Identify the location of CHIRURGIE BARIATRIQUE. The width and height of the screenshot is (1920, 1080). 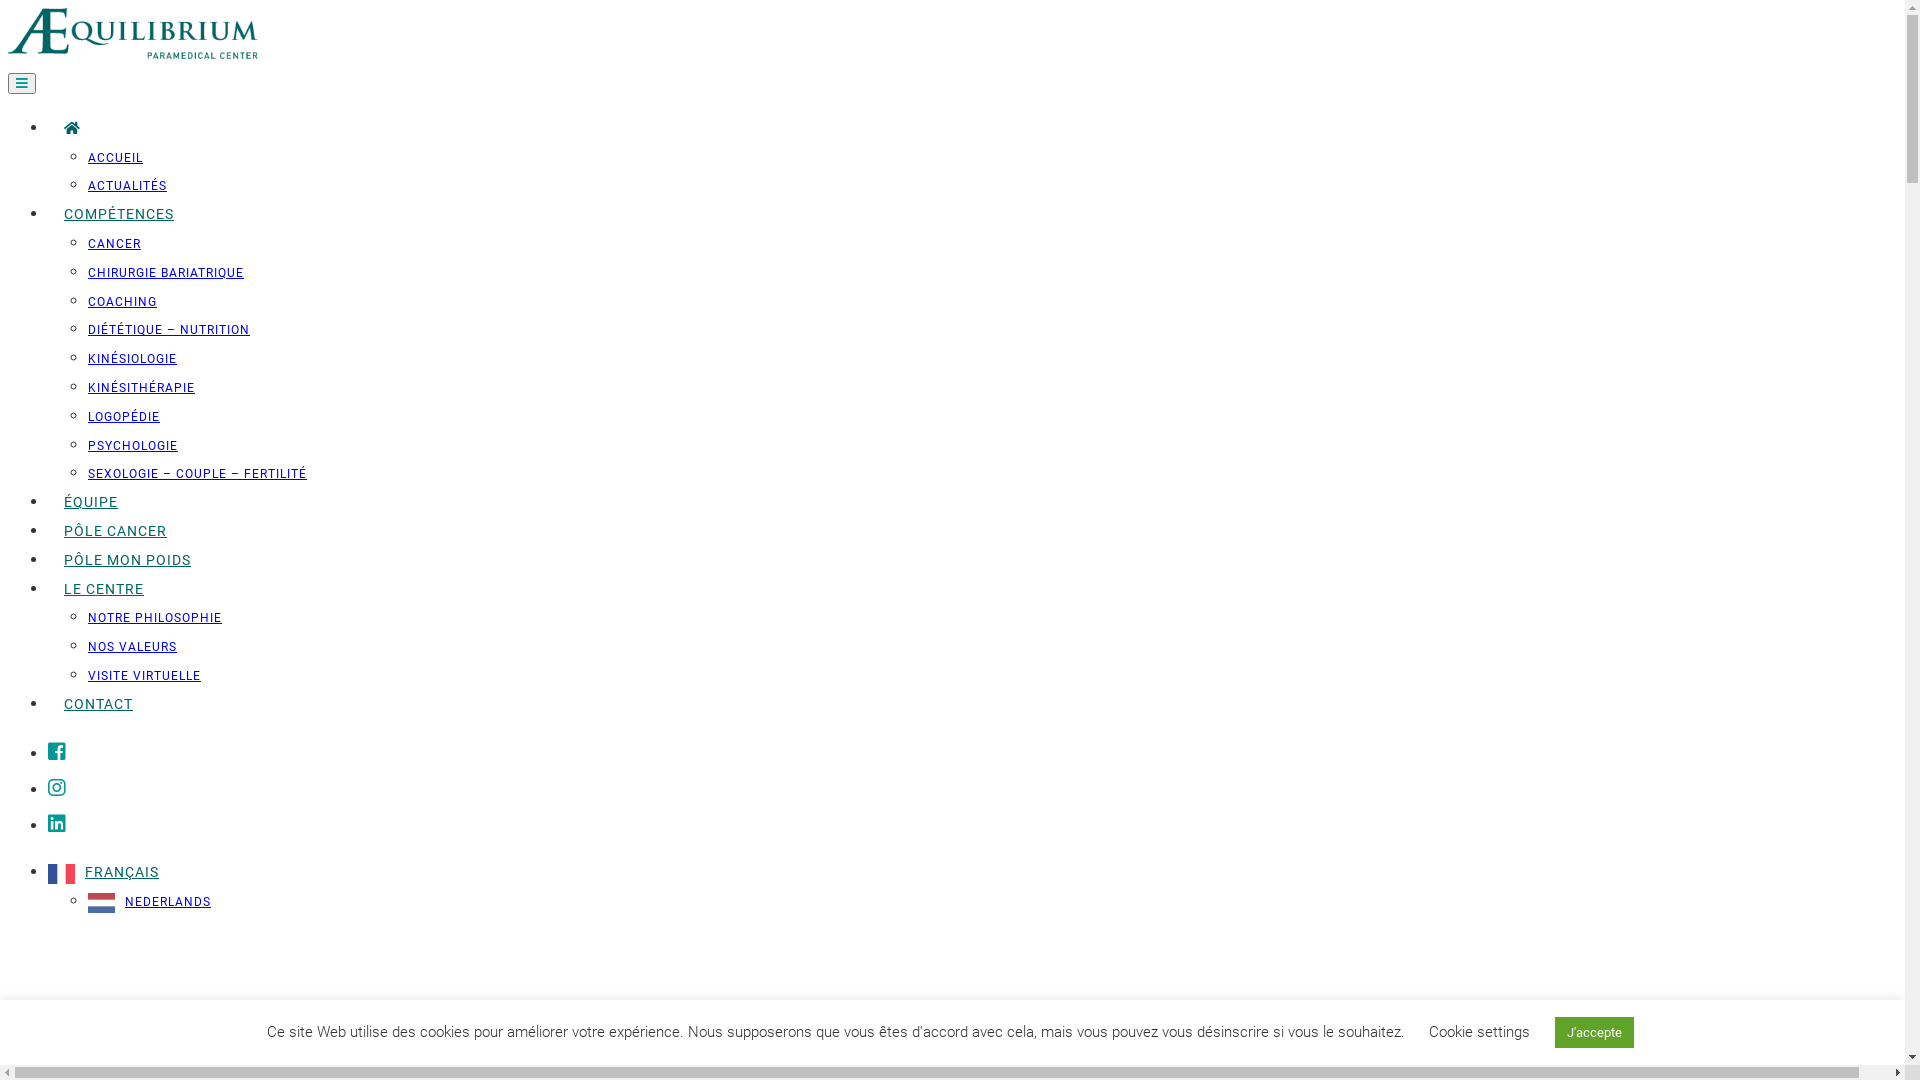
(166, 273).